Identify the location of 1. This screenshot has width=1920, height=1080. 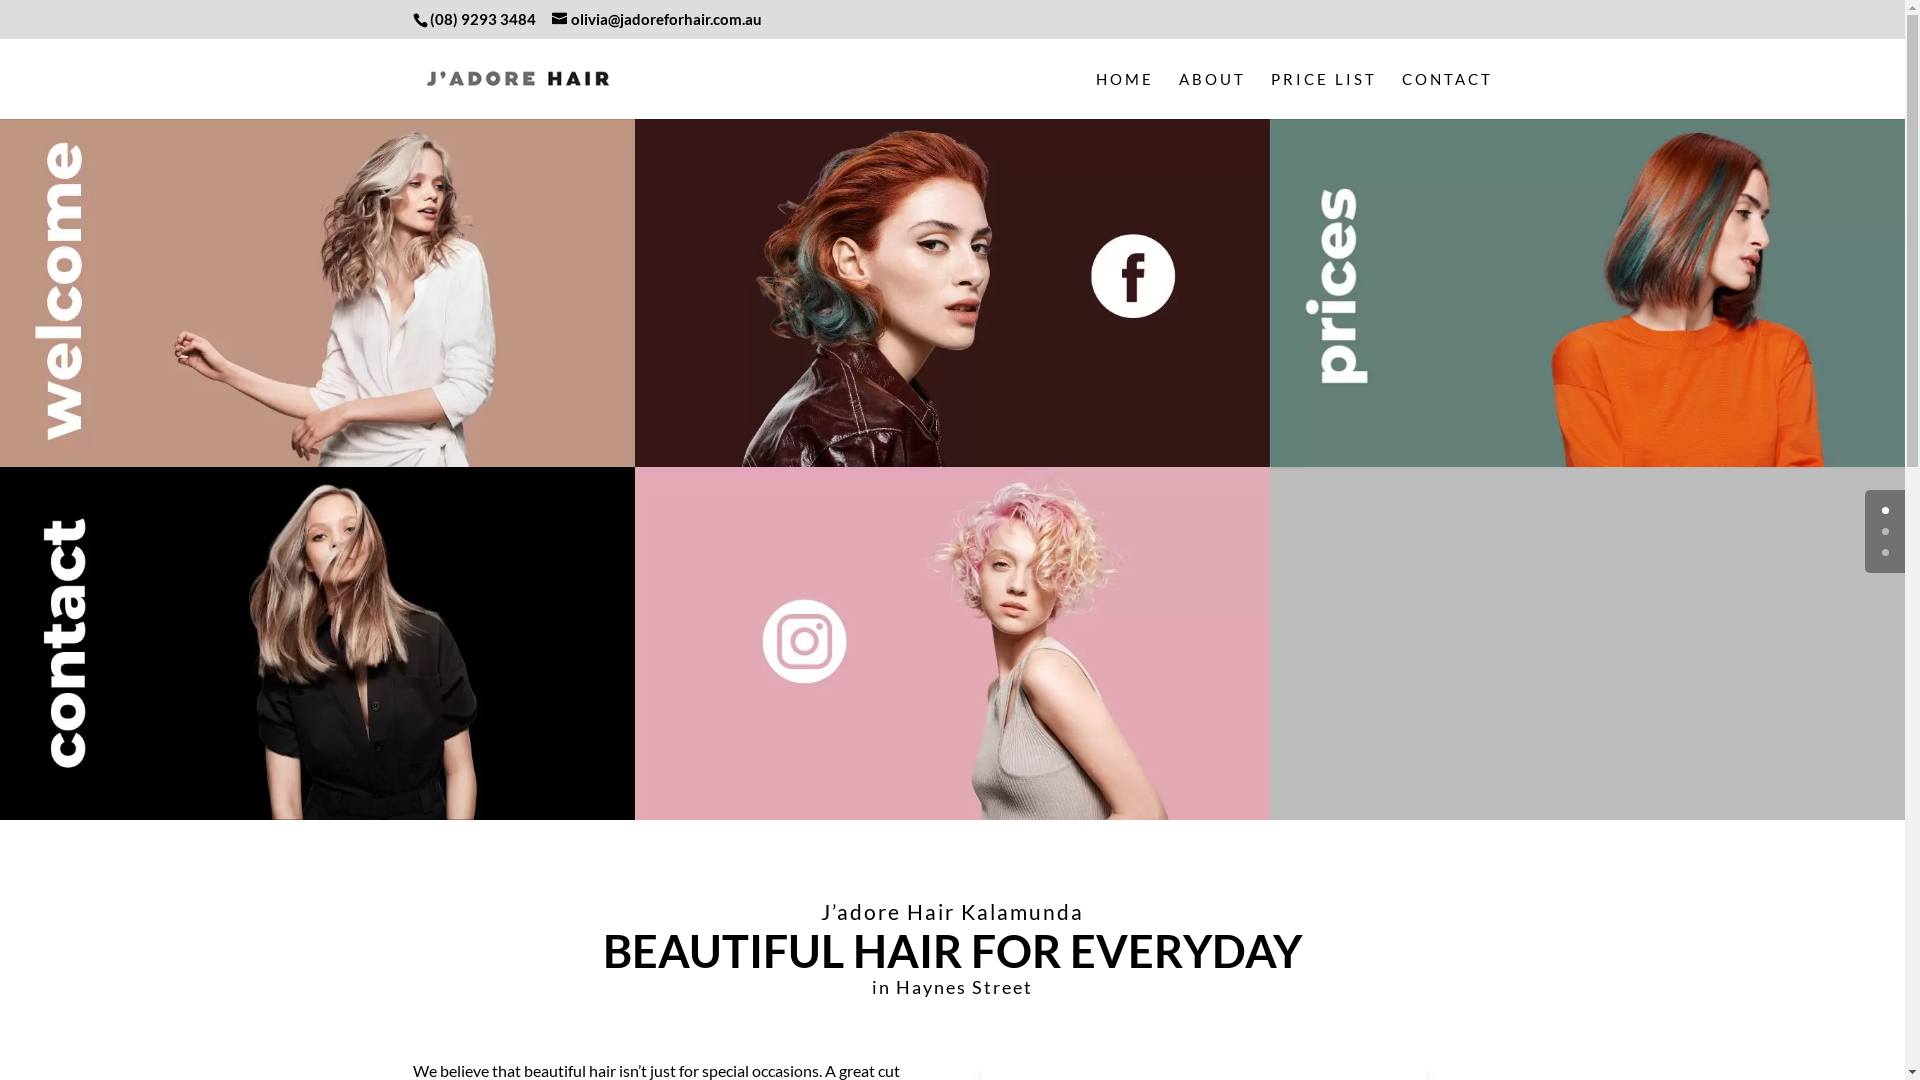
(318, 290).